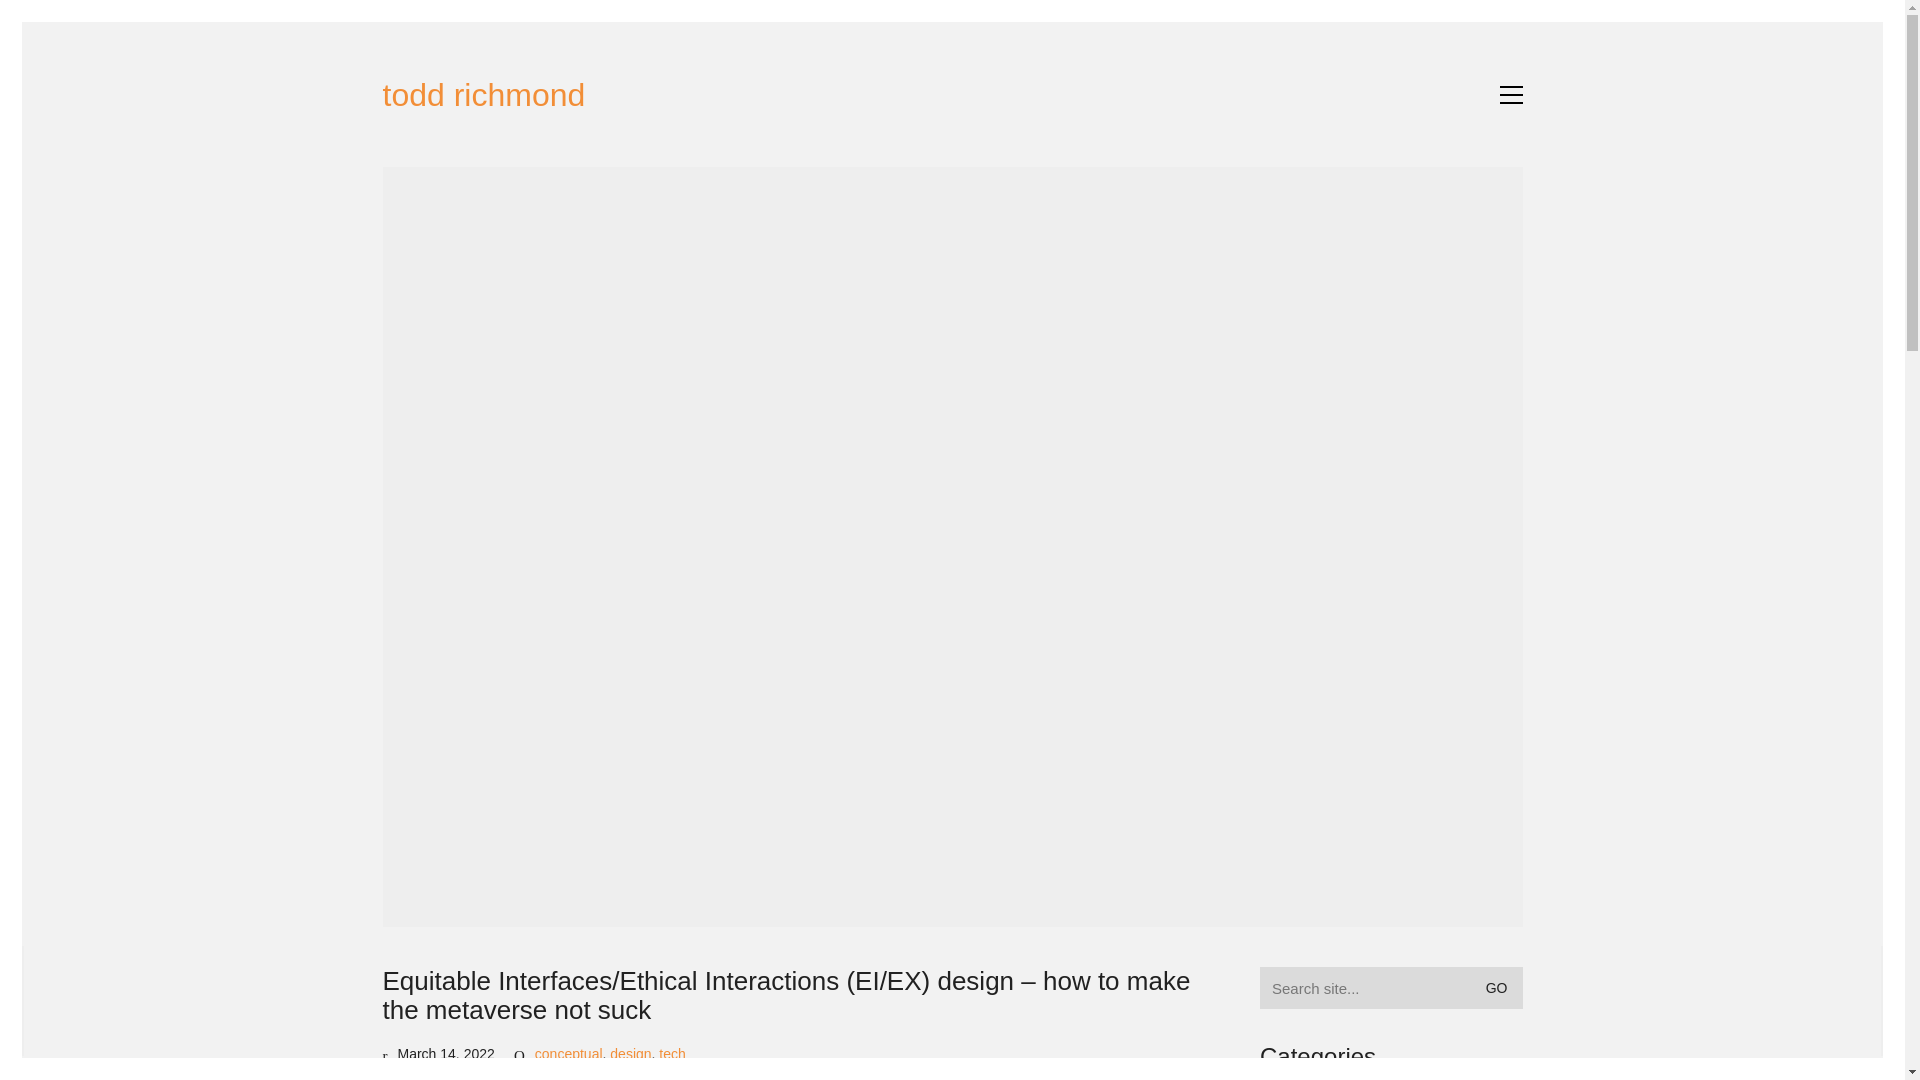  Describe the element at coordinates (672, 1054) in the screenshot. I see `tech` at that location.